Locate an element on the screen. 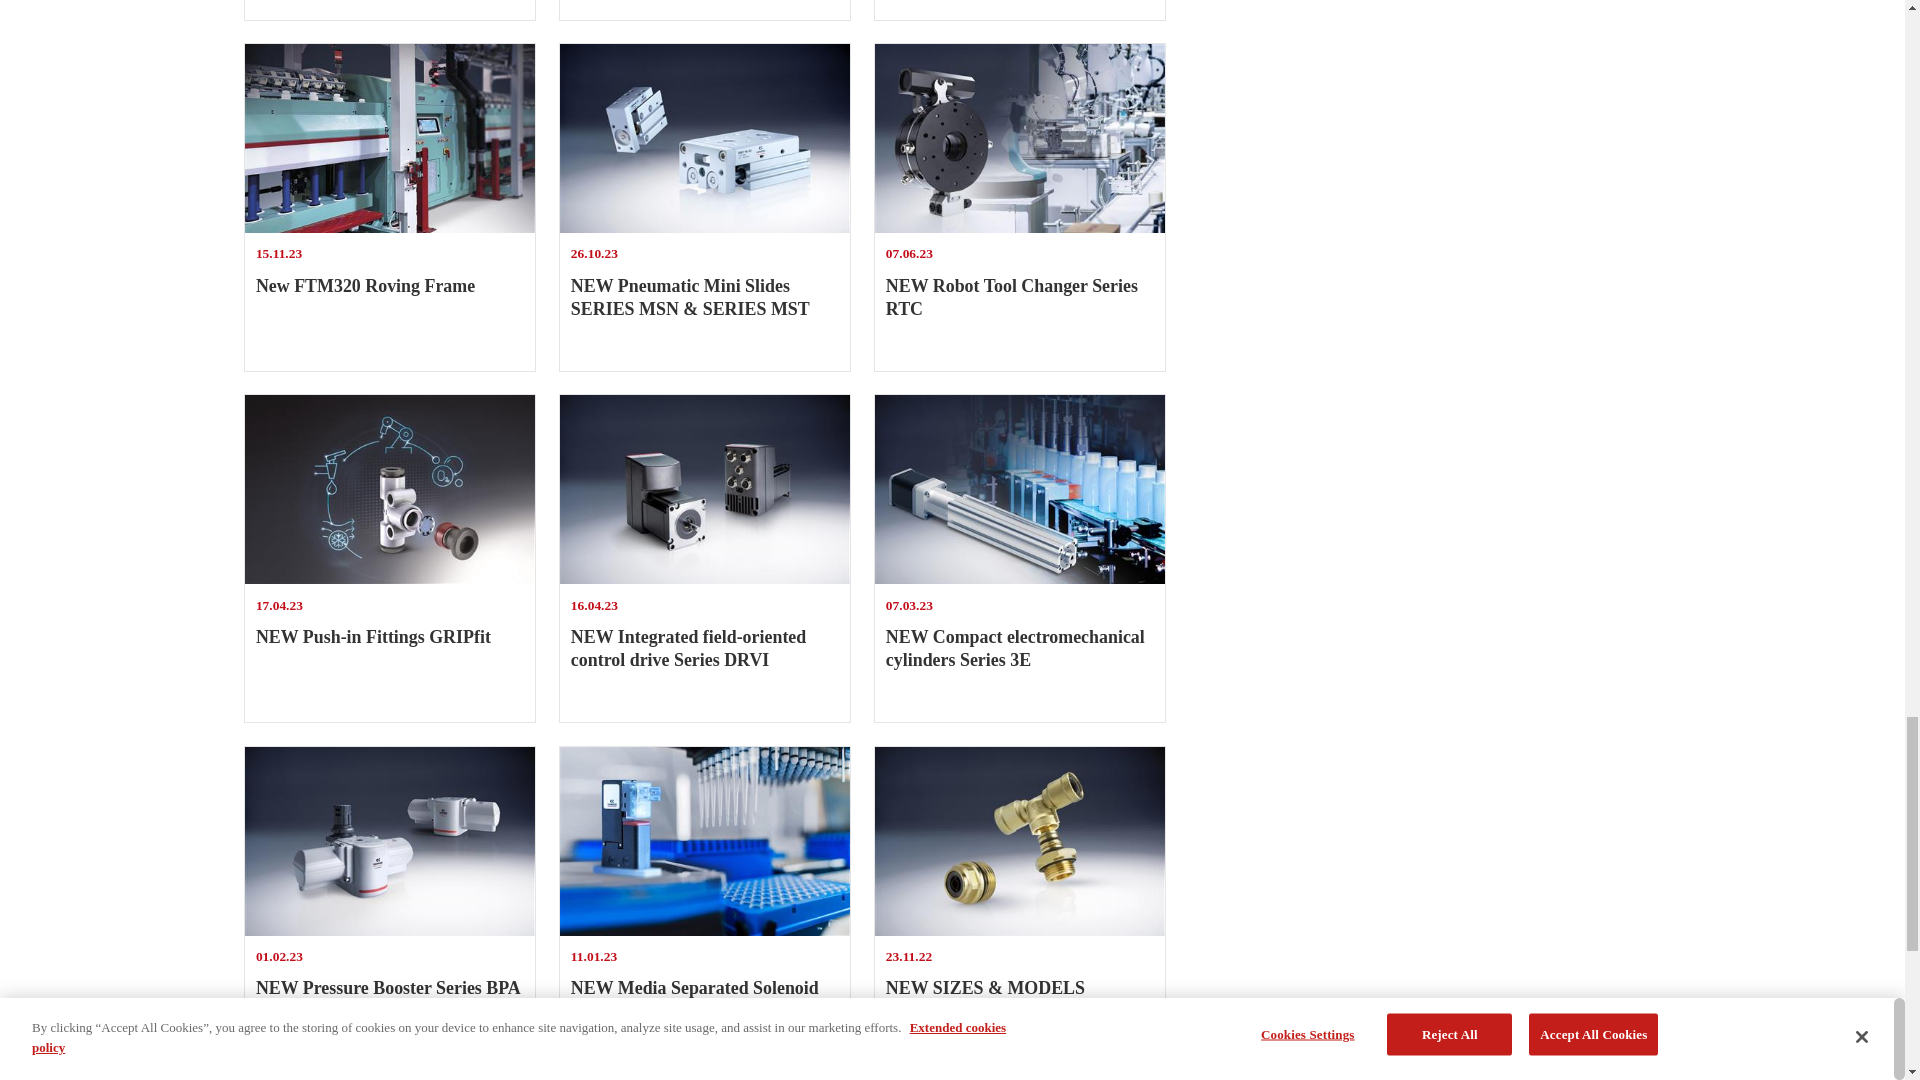 This screenshot has width=1920, height=1080. NEW Push-in Fittings GRIPfit is located at coordinates (390, 490).